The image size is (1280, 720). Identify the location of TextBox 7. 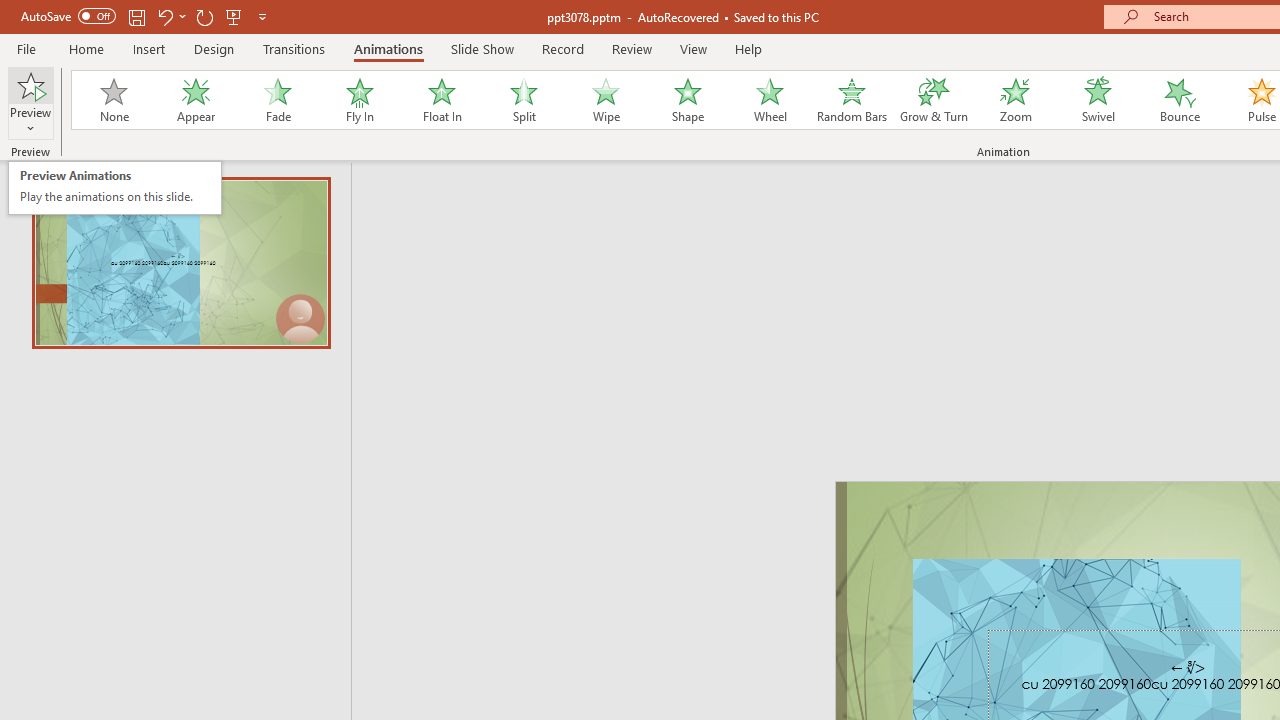
(1188, 668).